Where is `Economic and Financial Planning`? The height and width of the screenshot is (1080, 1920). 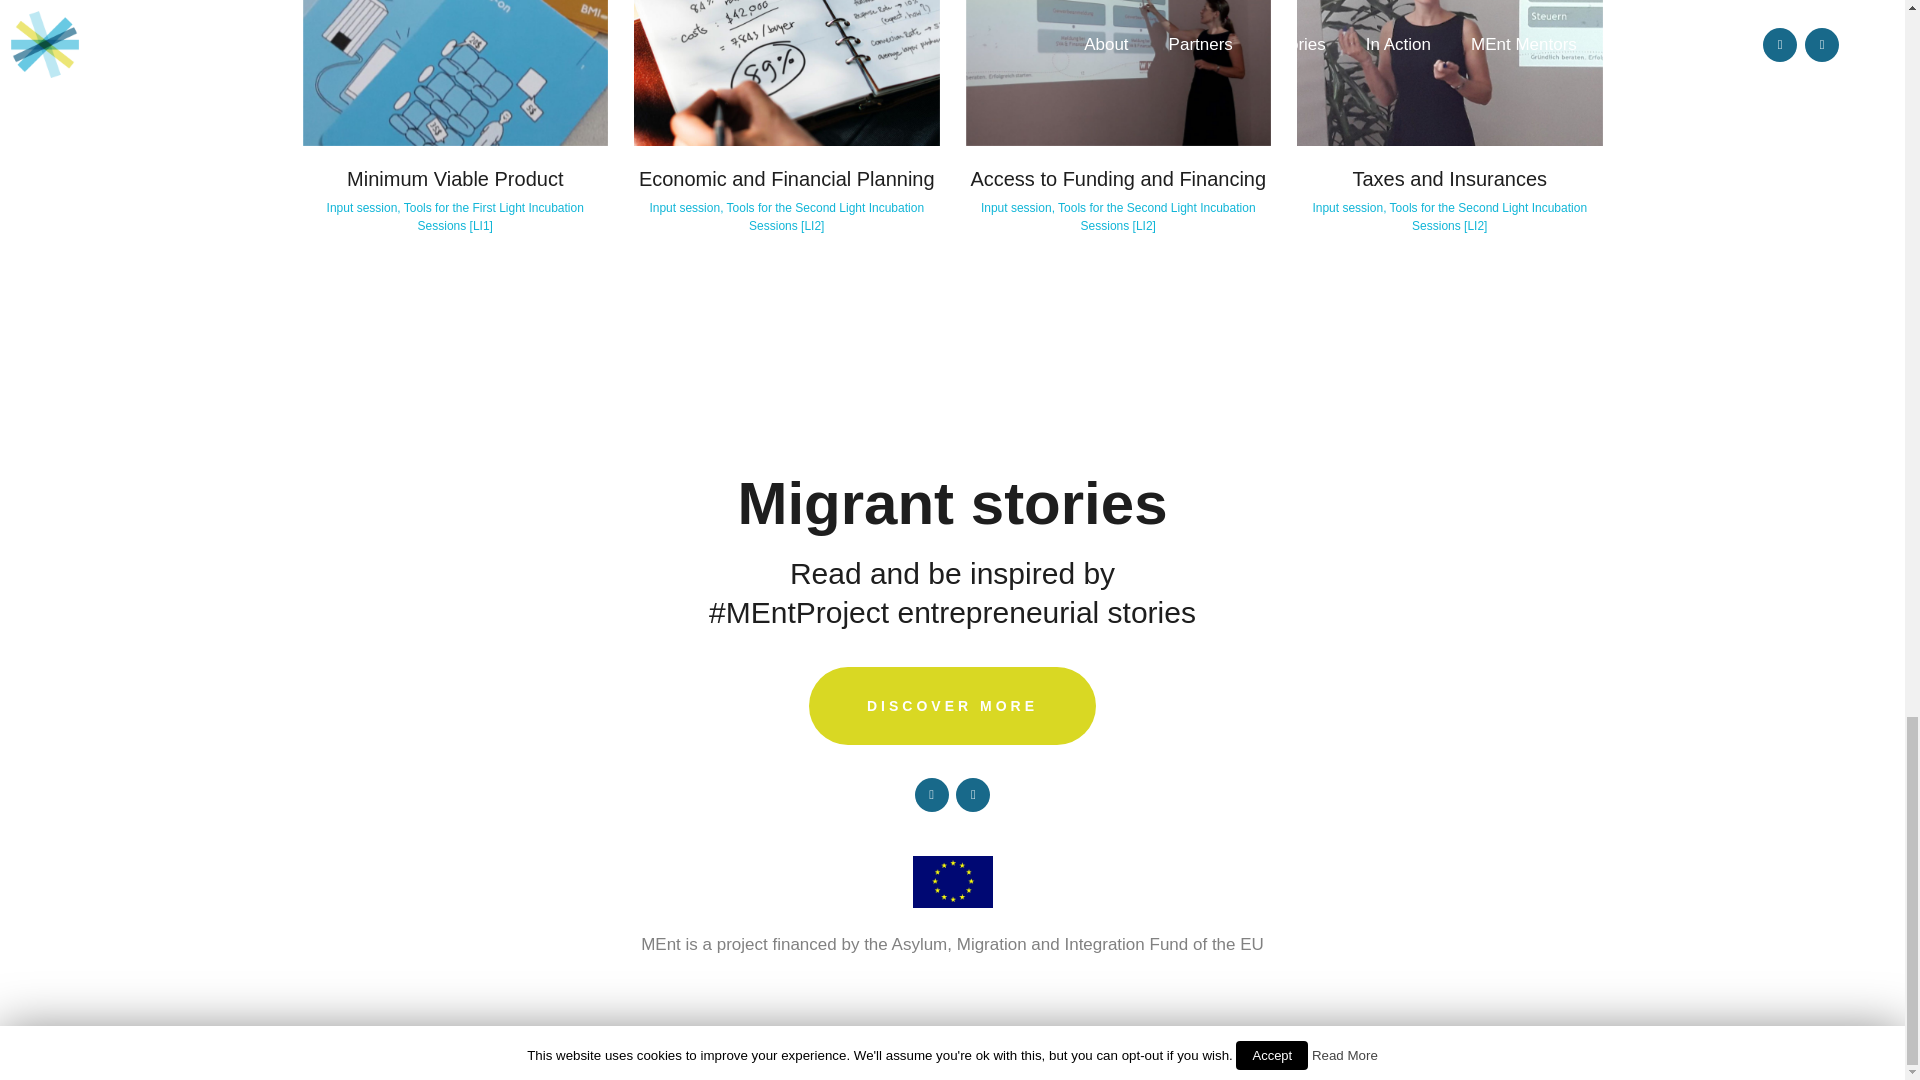
Economic and Financial Planning is located at coordinates (787, 179).